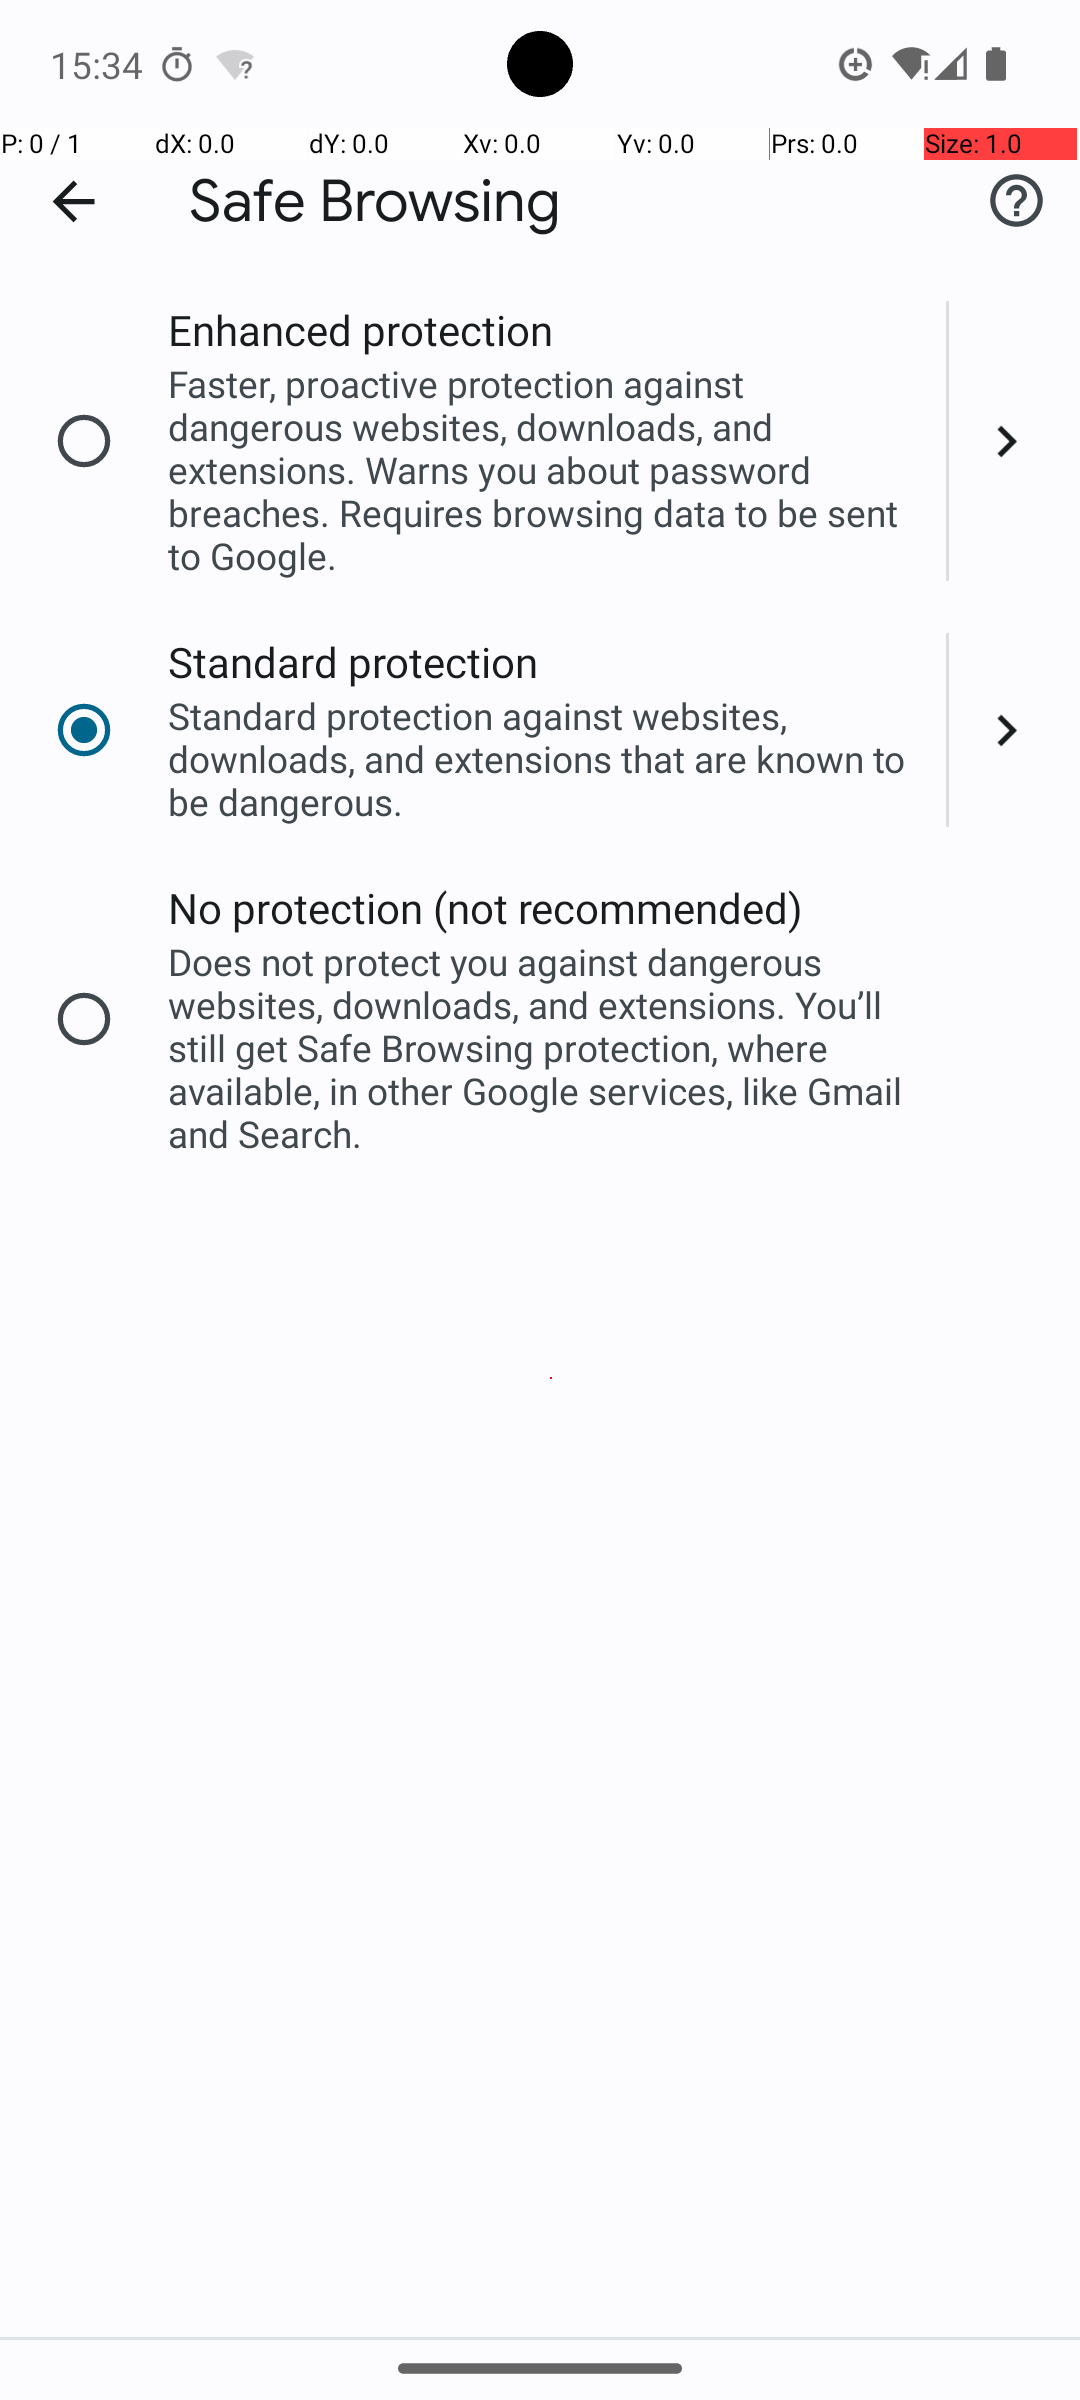  Describe the element at coordinates (544, 1048) in the screenshot. I see `Does not protect you against dangerous websites, downloads, and extensions. You’ll still get Safe Browsing protection, where available, in other Google services, like Gmail and Search.` at that location.